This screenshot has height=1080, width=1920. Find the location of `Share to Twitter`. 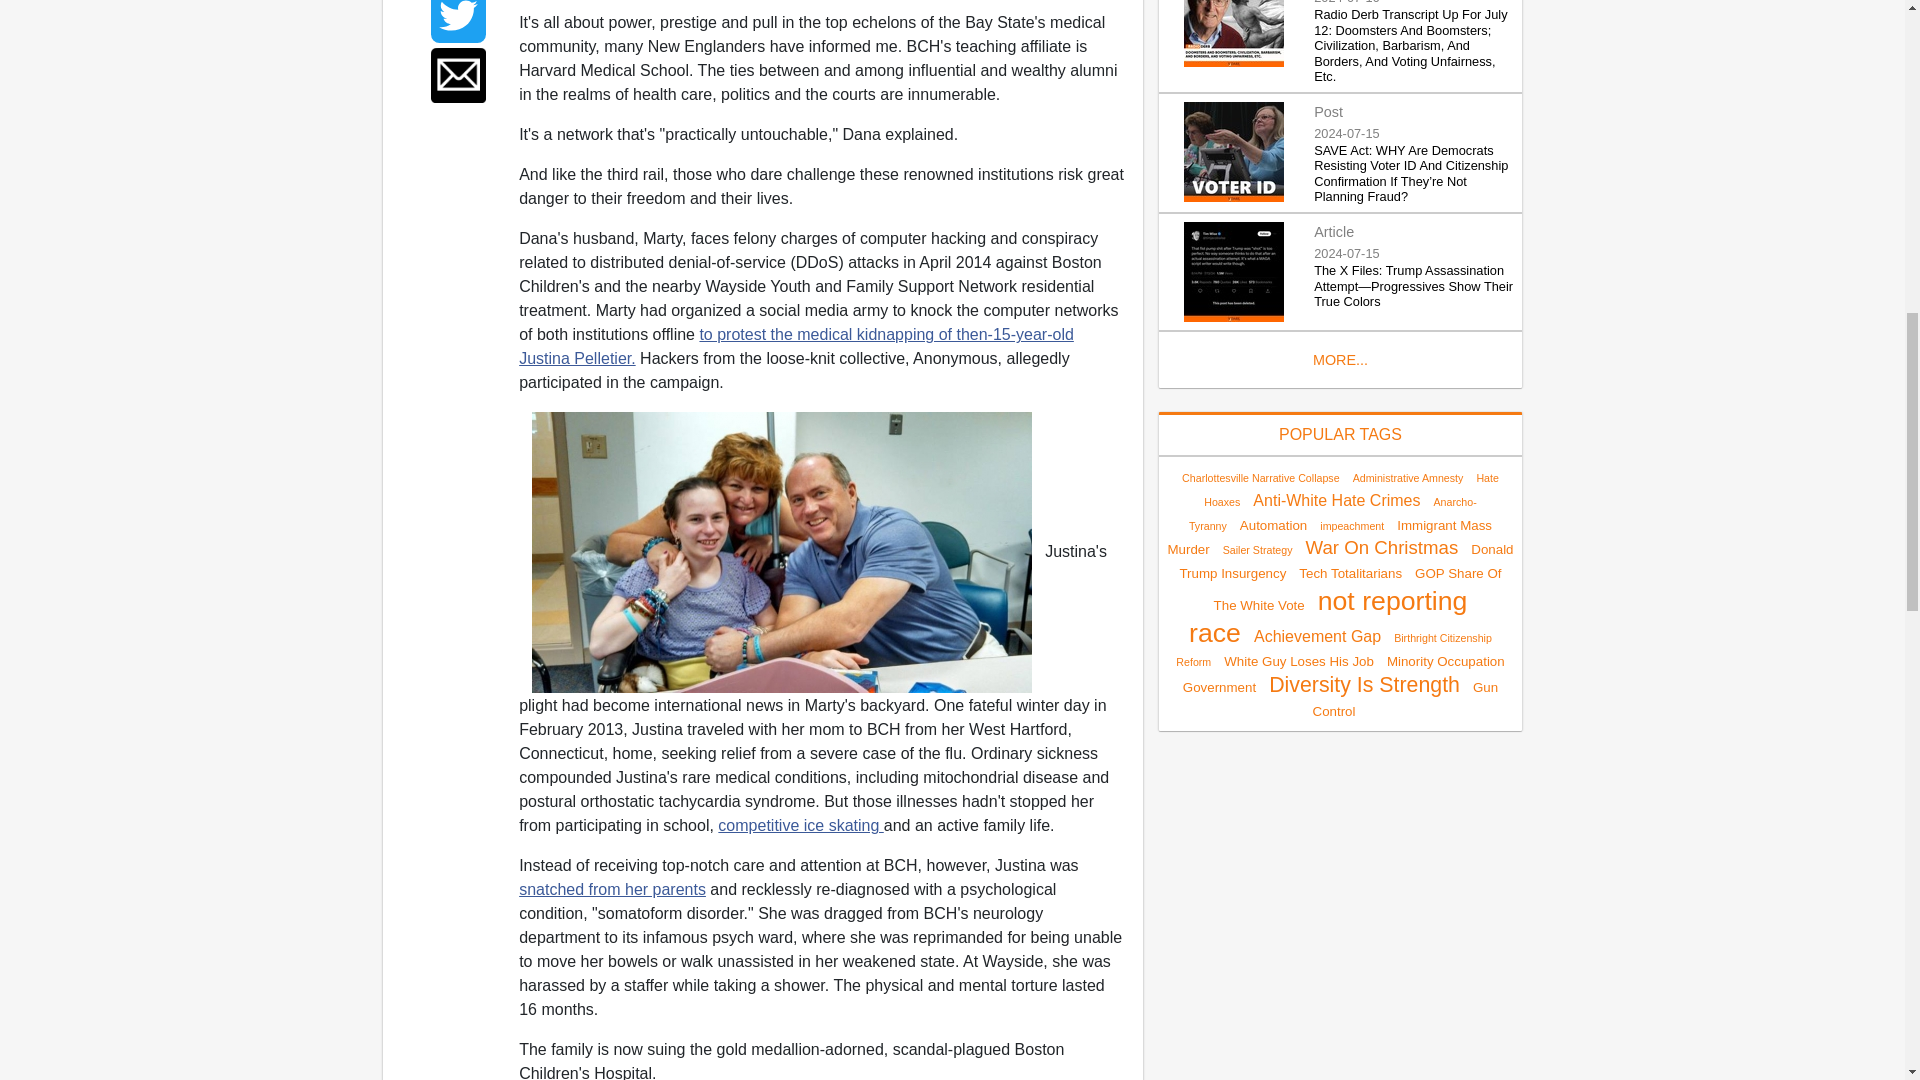

Share to Twitter is located at coordinates (458, 22).